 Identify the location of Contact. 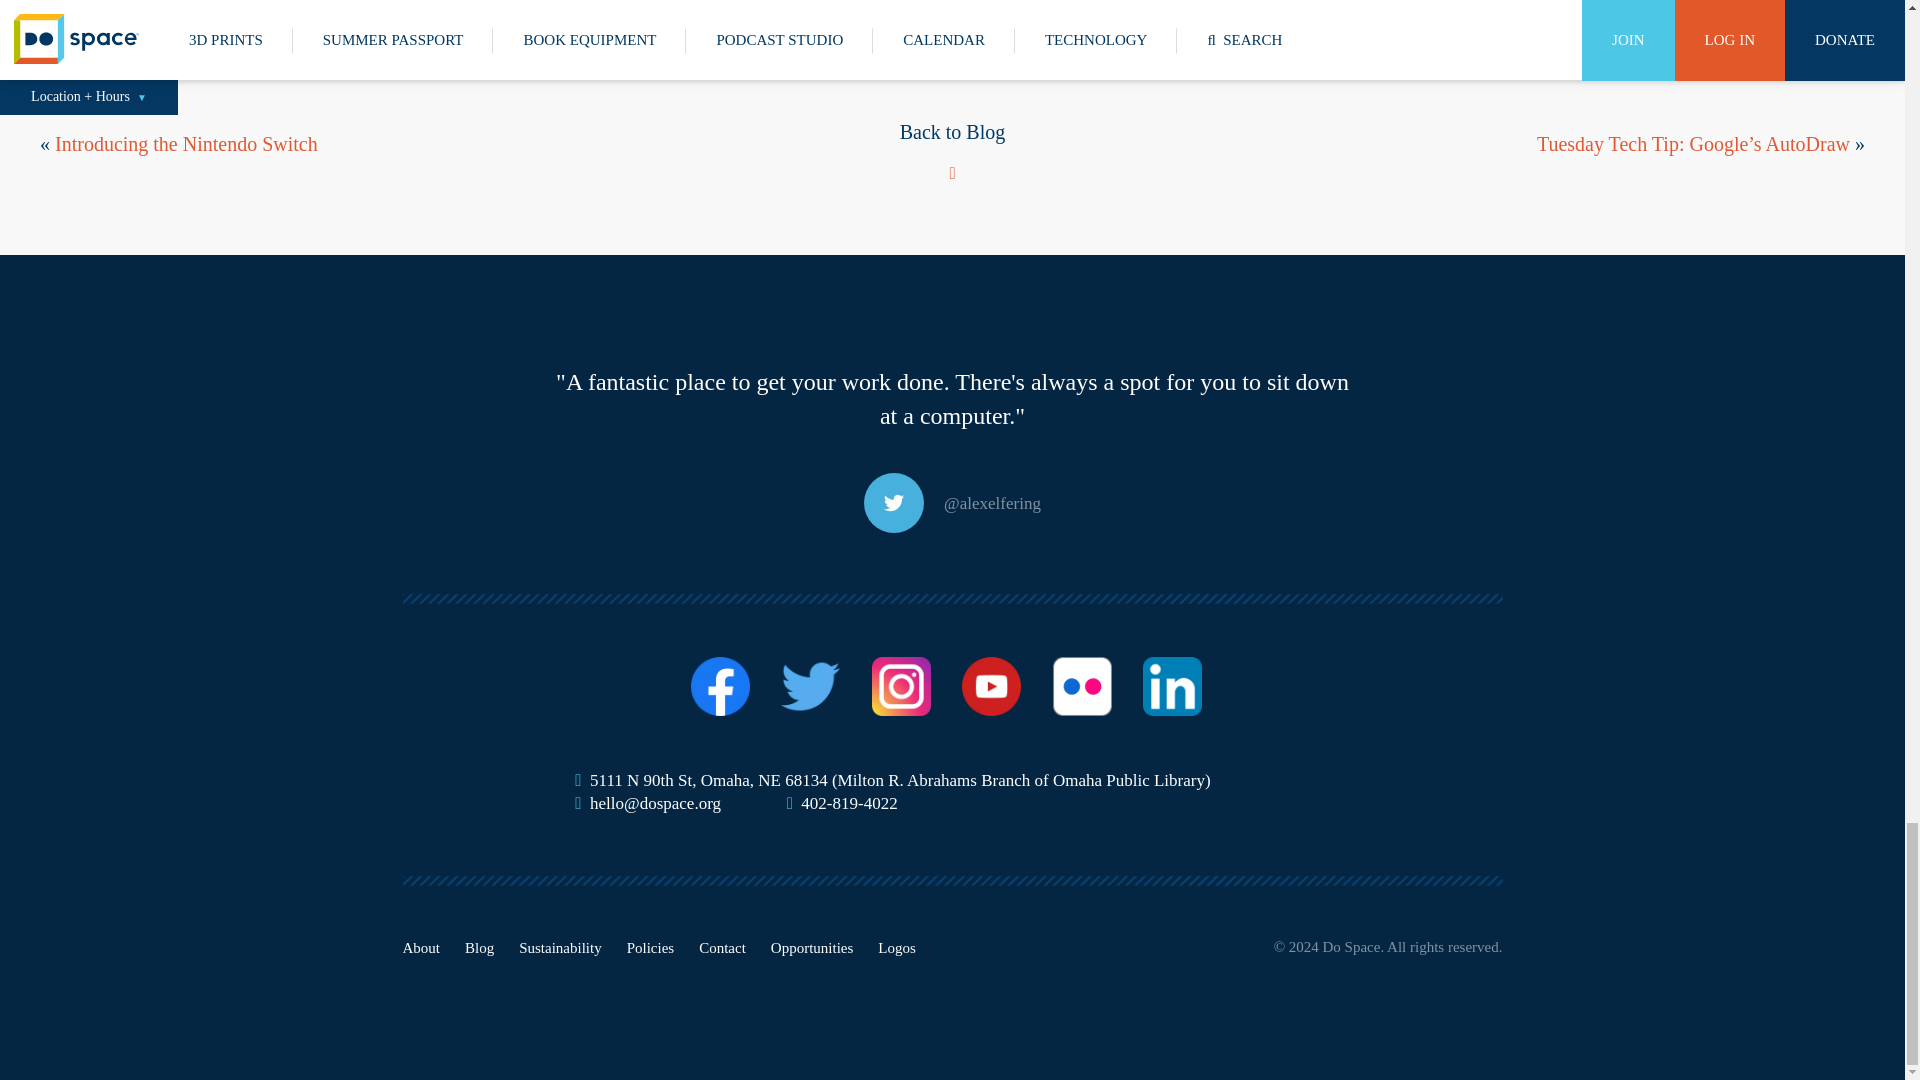
(722, 947).